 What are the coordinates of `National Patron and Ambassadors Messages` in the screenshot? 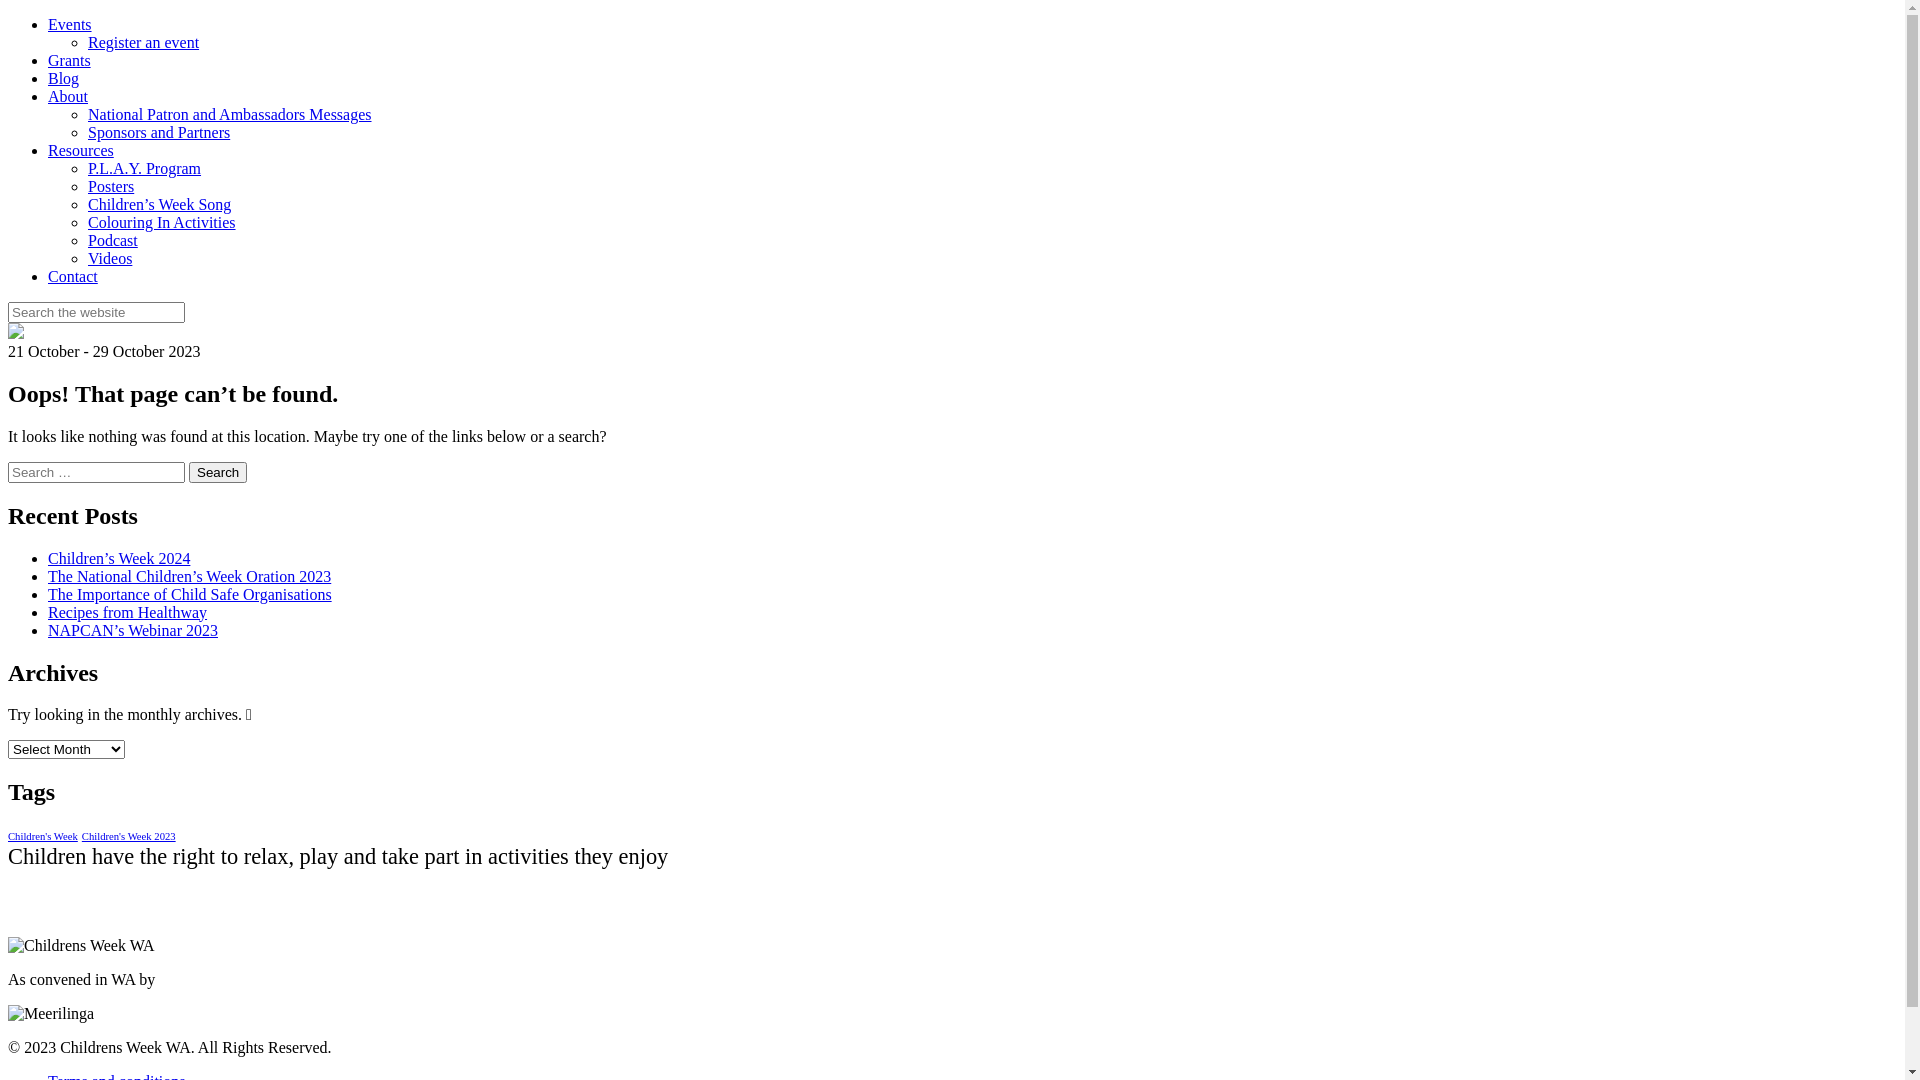 It's located at (230, 114).